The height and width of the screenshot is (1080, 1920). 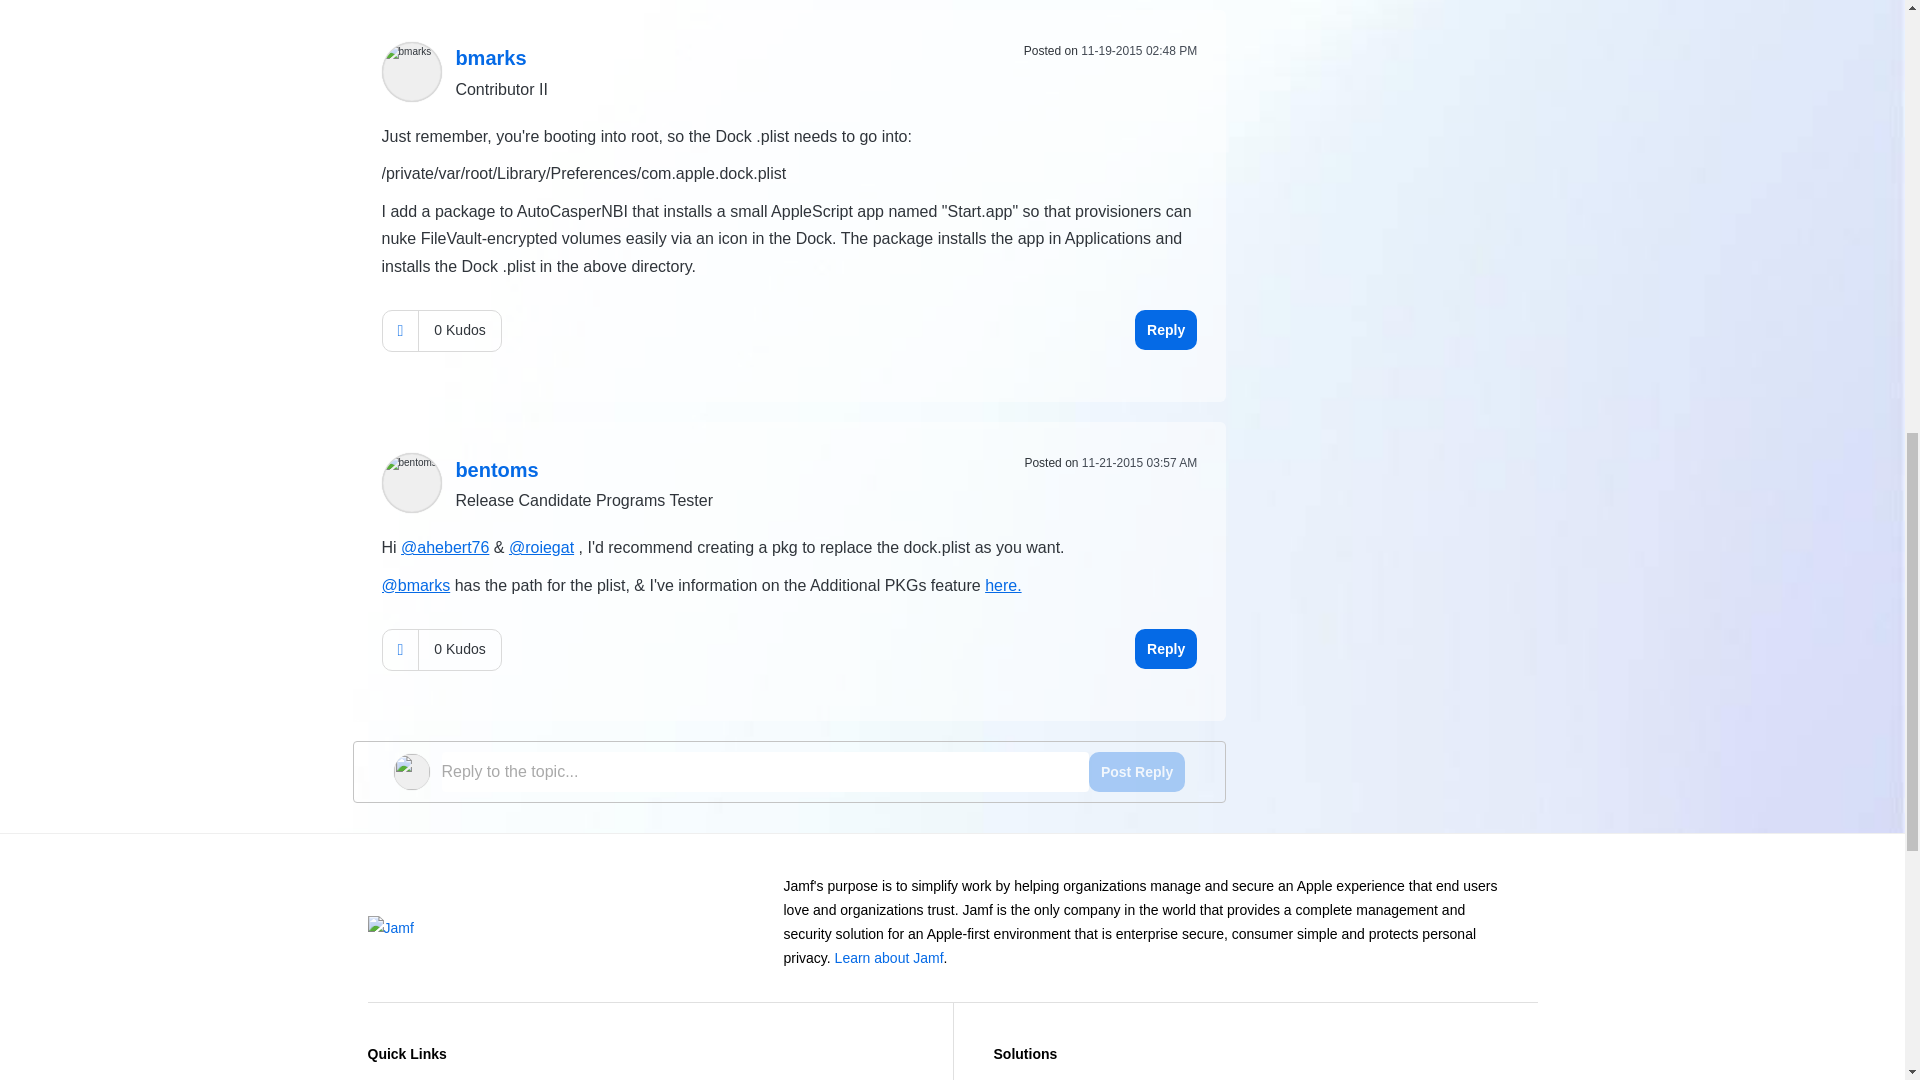 What do you see at coordinates (458, 330) in the screenshot?
I see `The total number of kudos this post has received.` at bounding box center [458, 330].